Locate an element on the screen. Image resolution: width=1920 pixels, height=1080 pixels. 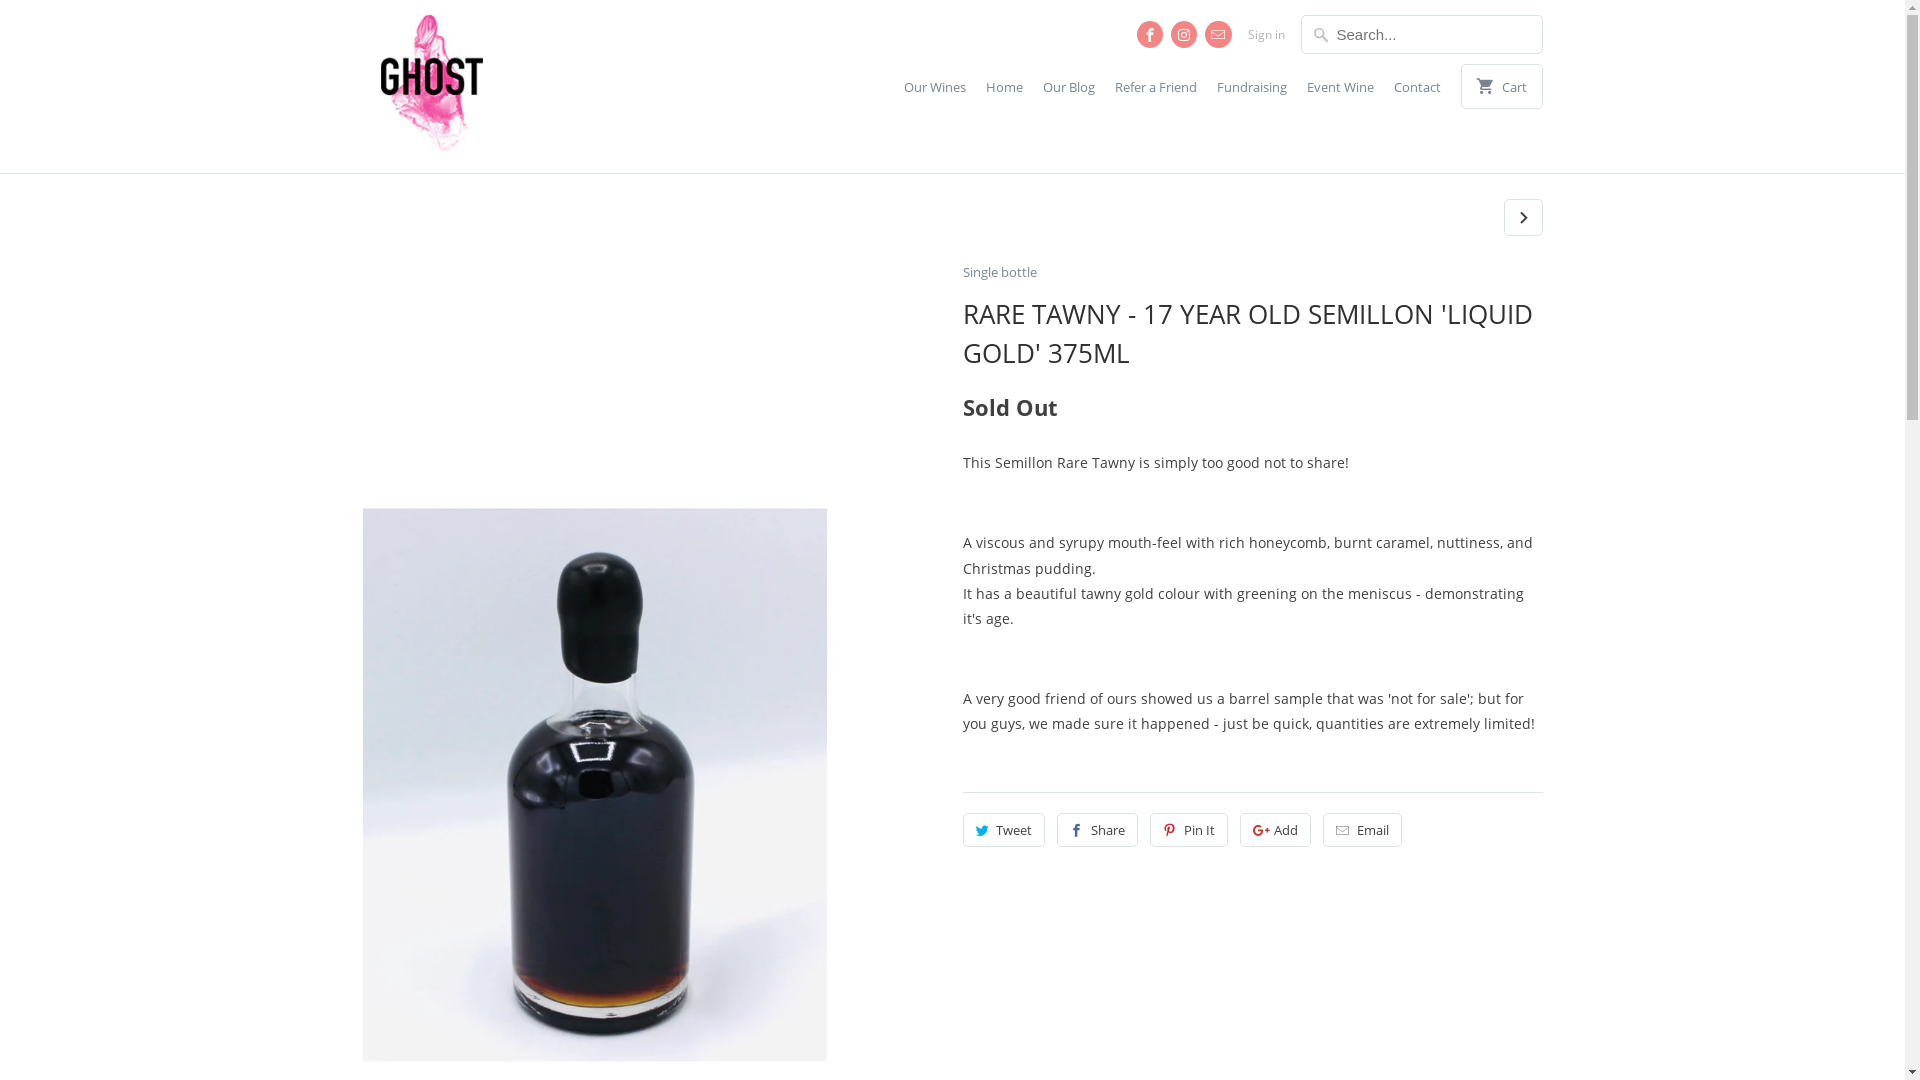
Ghost Wines on Instagram is located at coordinates (1184, 34).